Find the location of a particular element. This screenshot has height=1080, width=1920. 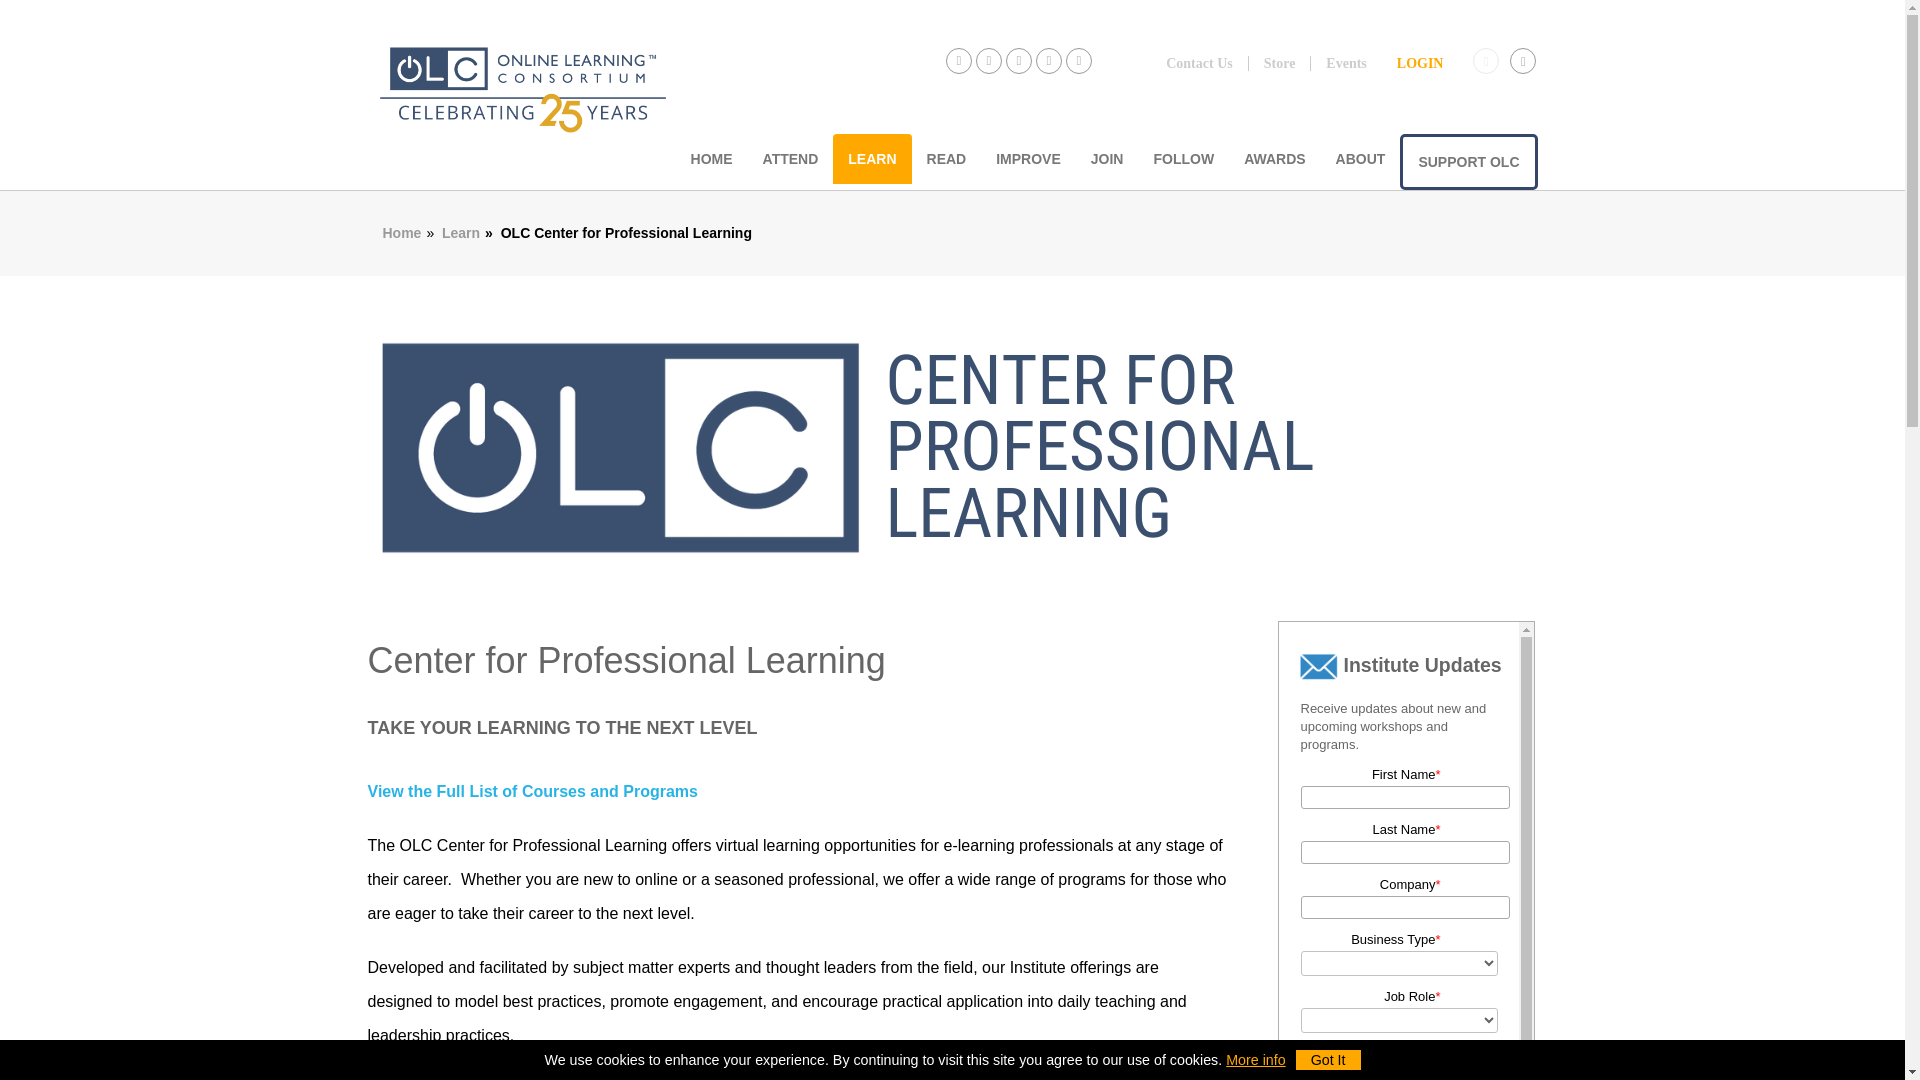

LOGIN is located at coordinates (1420, 64).